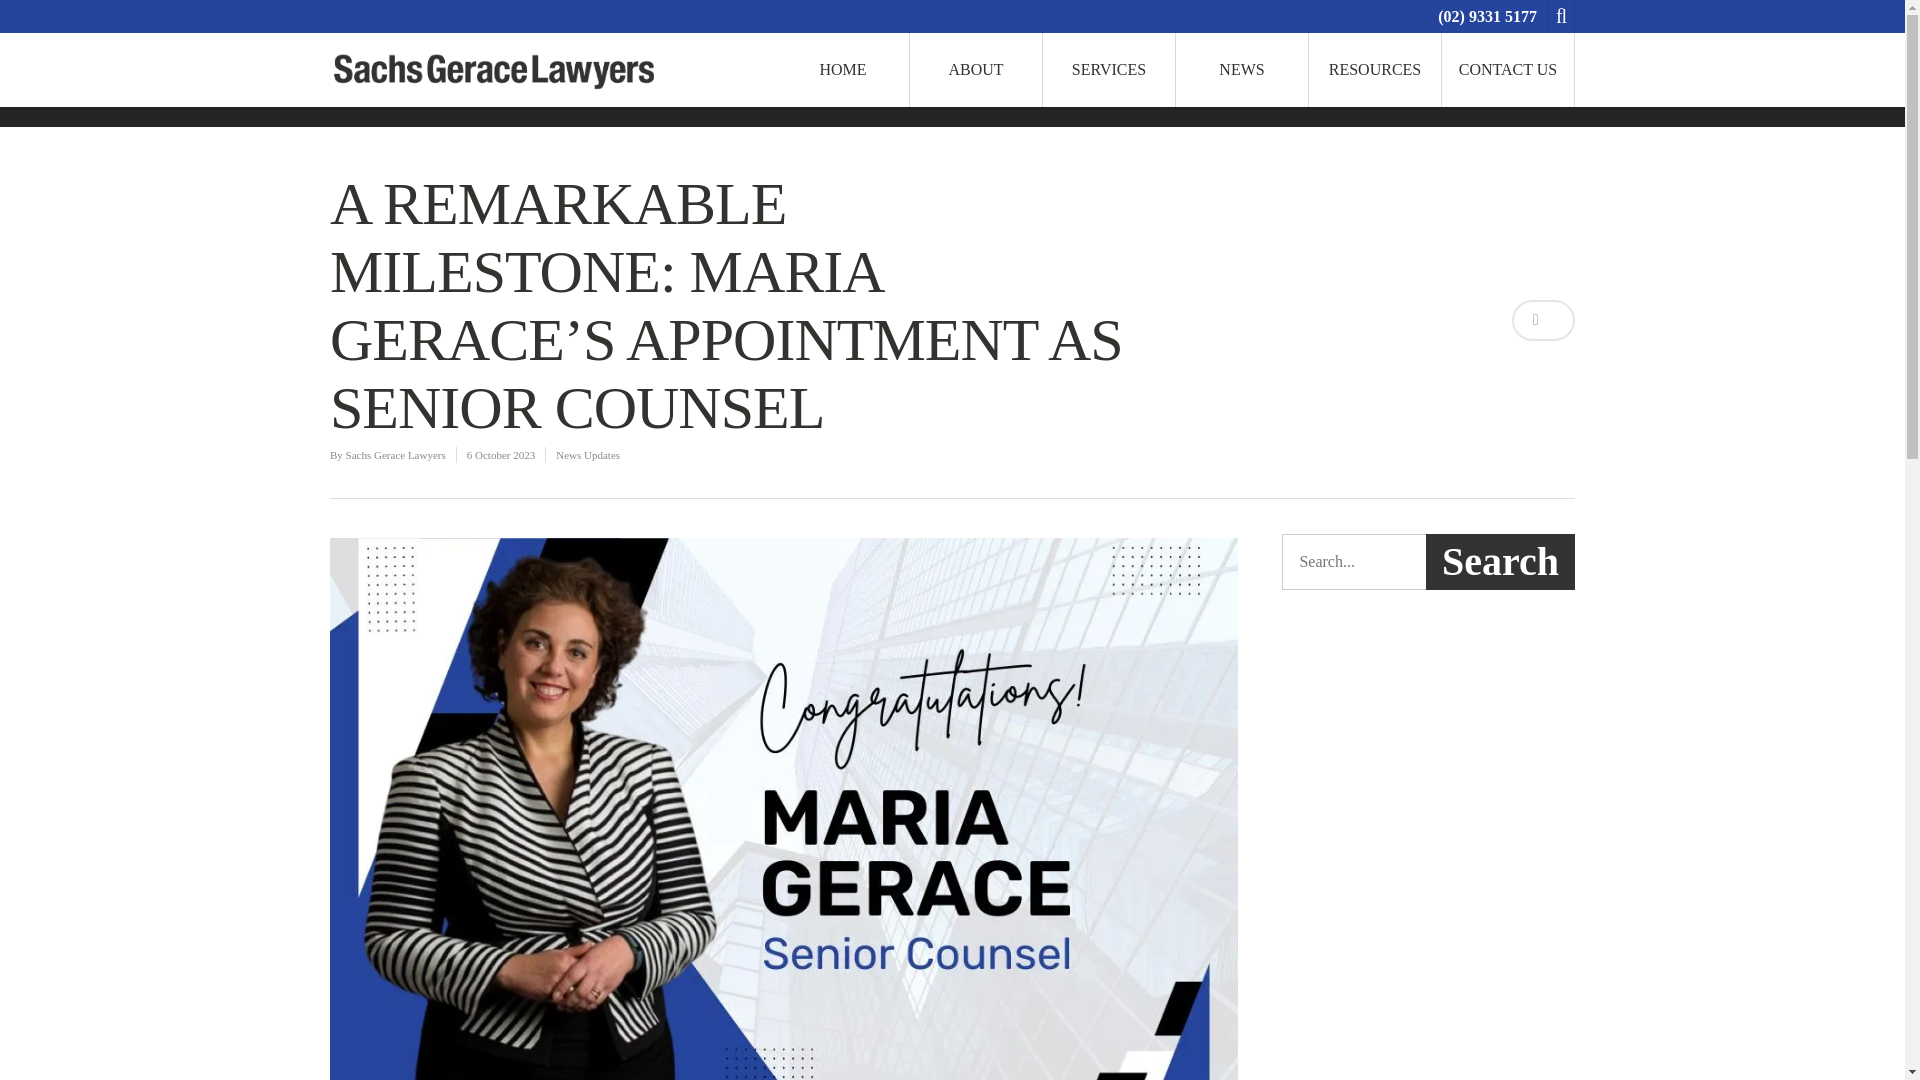  Describe the element at coordinates (975, 70) in the screenshot. I see `ABOUT` at that location.